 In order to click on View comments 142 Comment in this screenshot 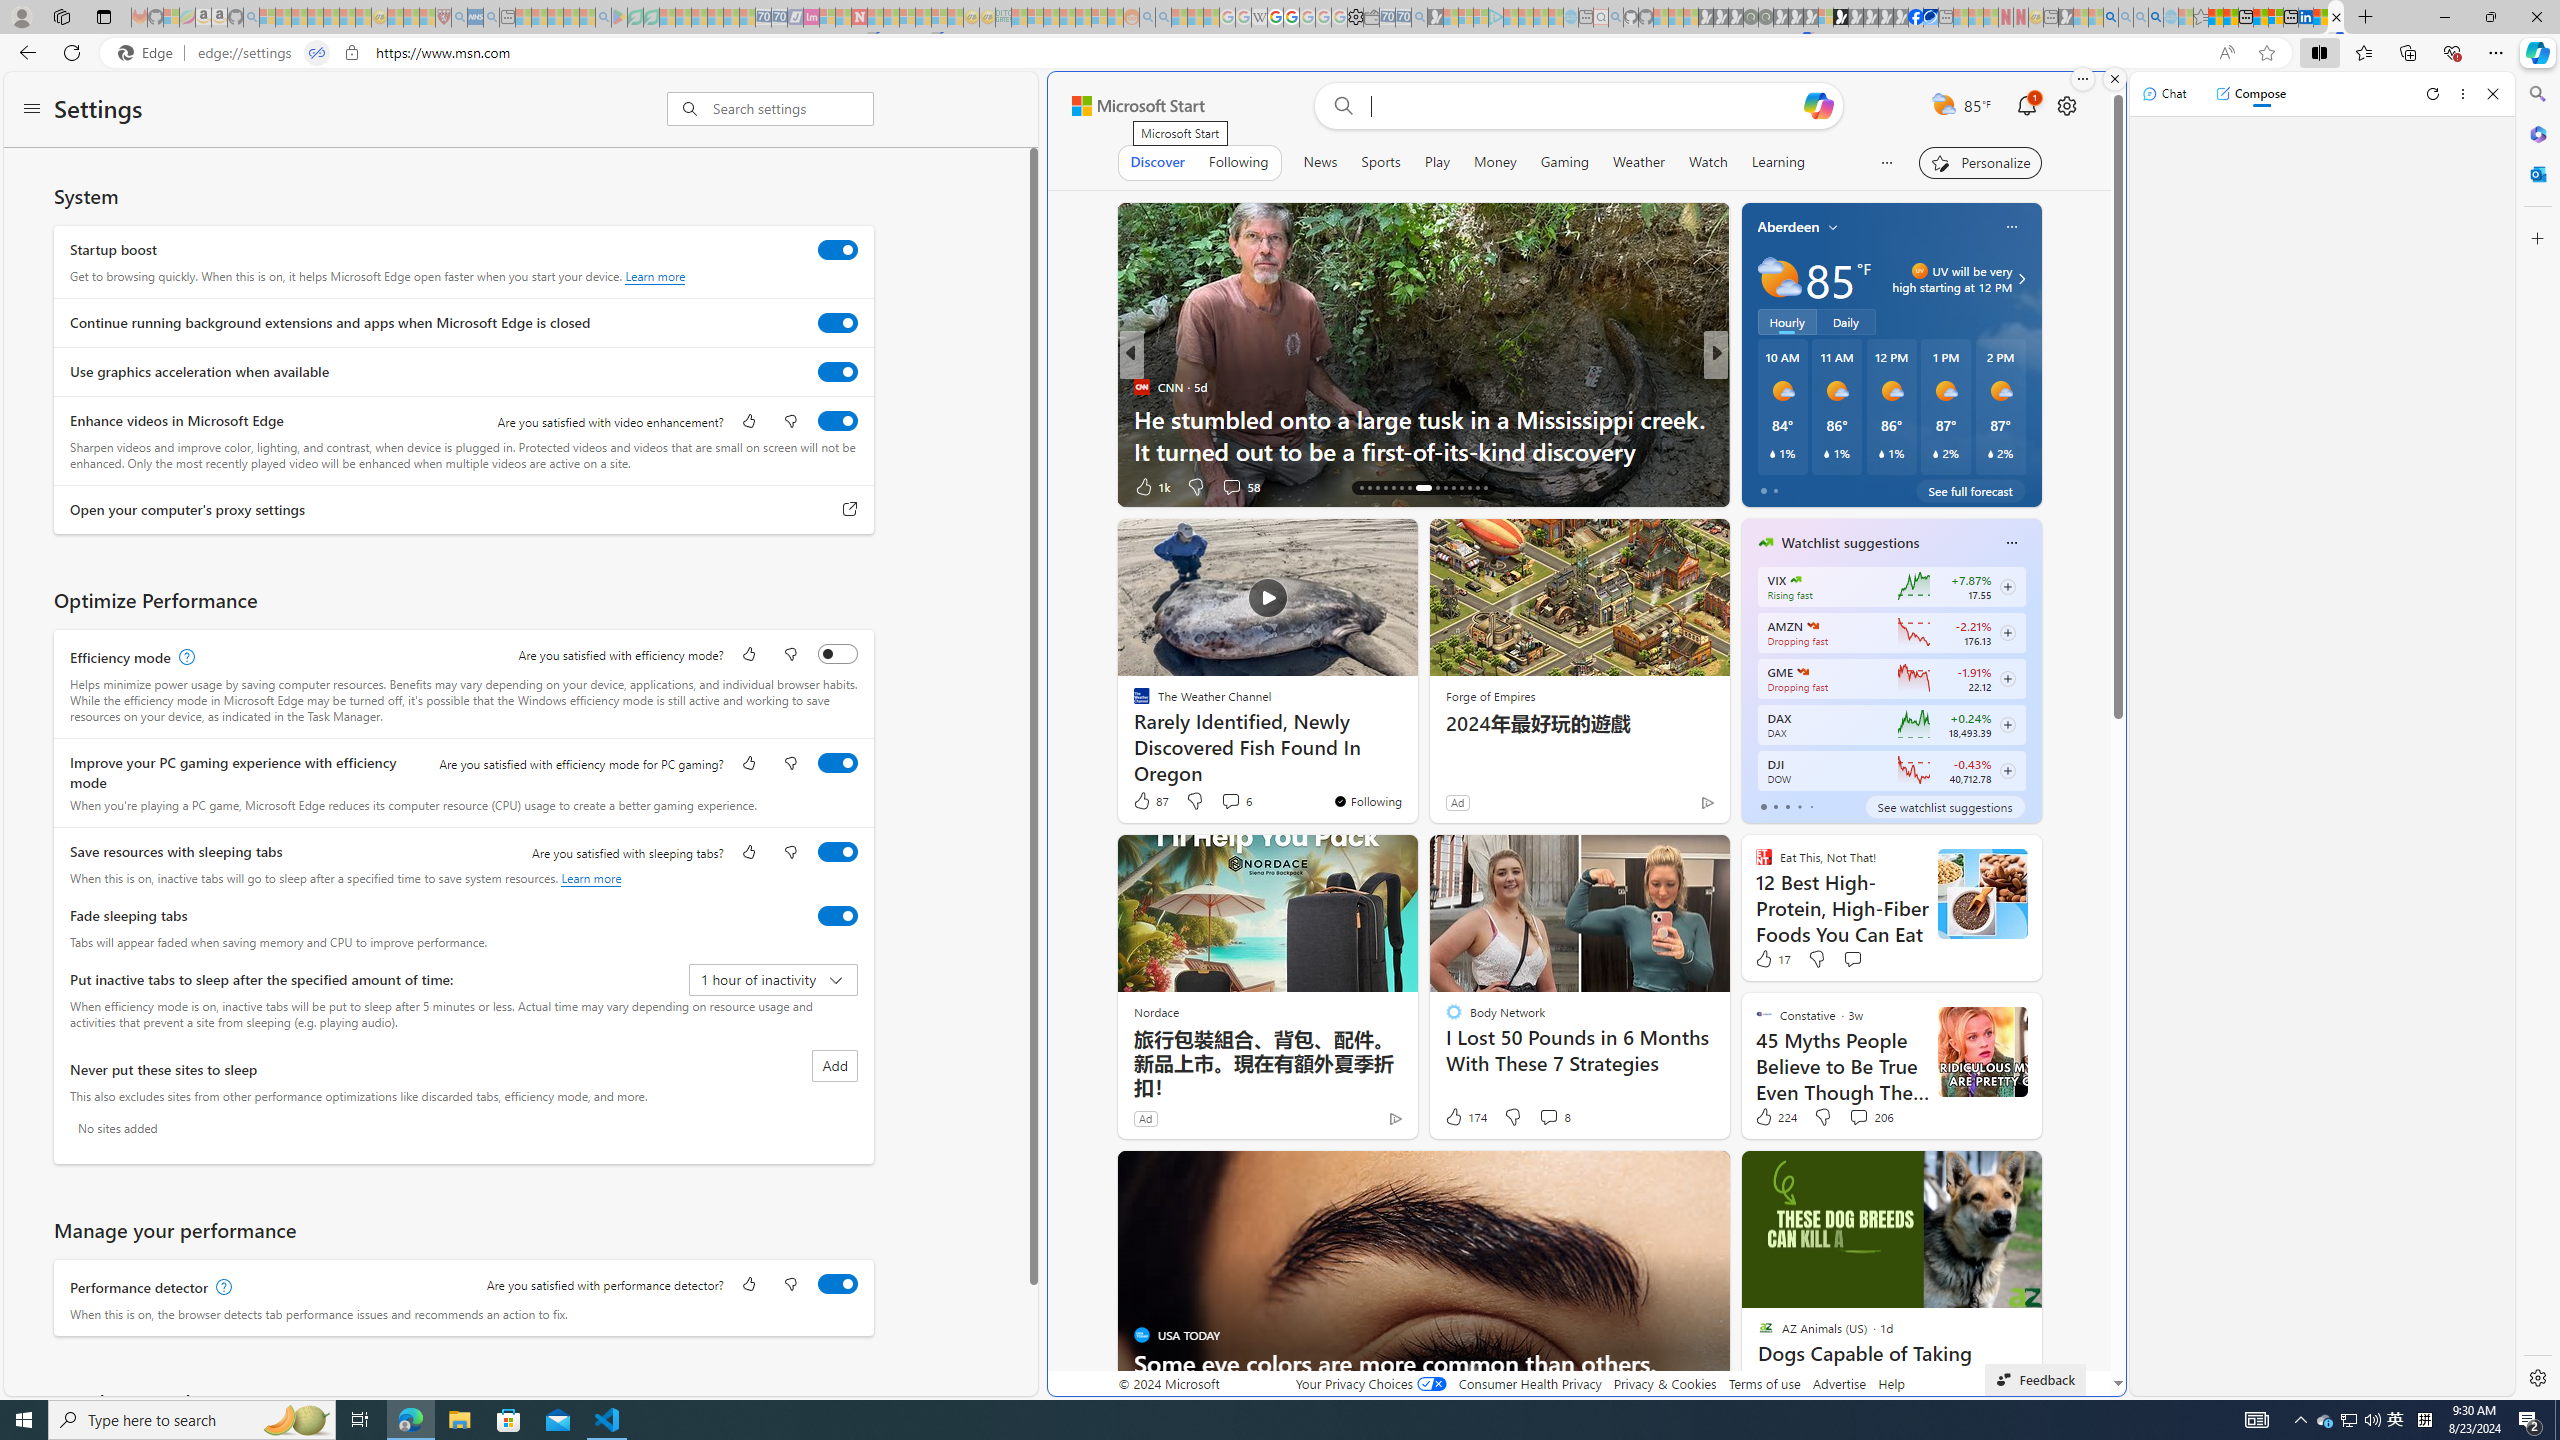, I will do `click(1244, 486)`.